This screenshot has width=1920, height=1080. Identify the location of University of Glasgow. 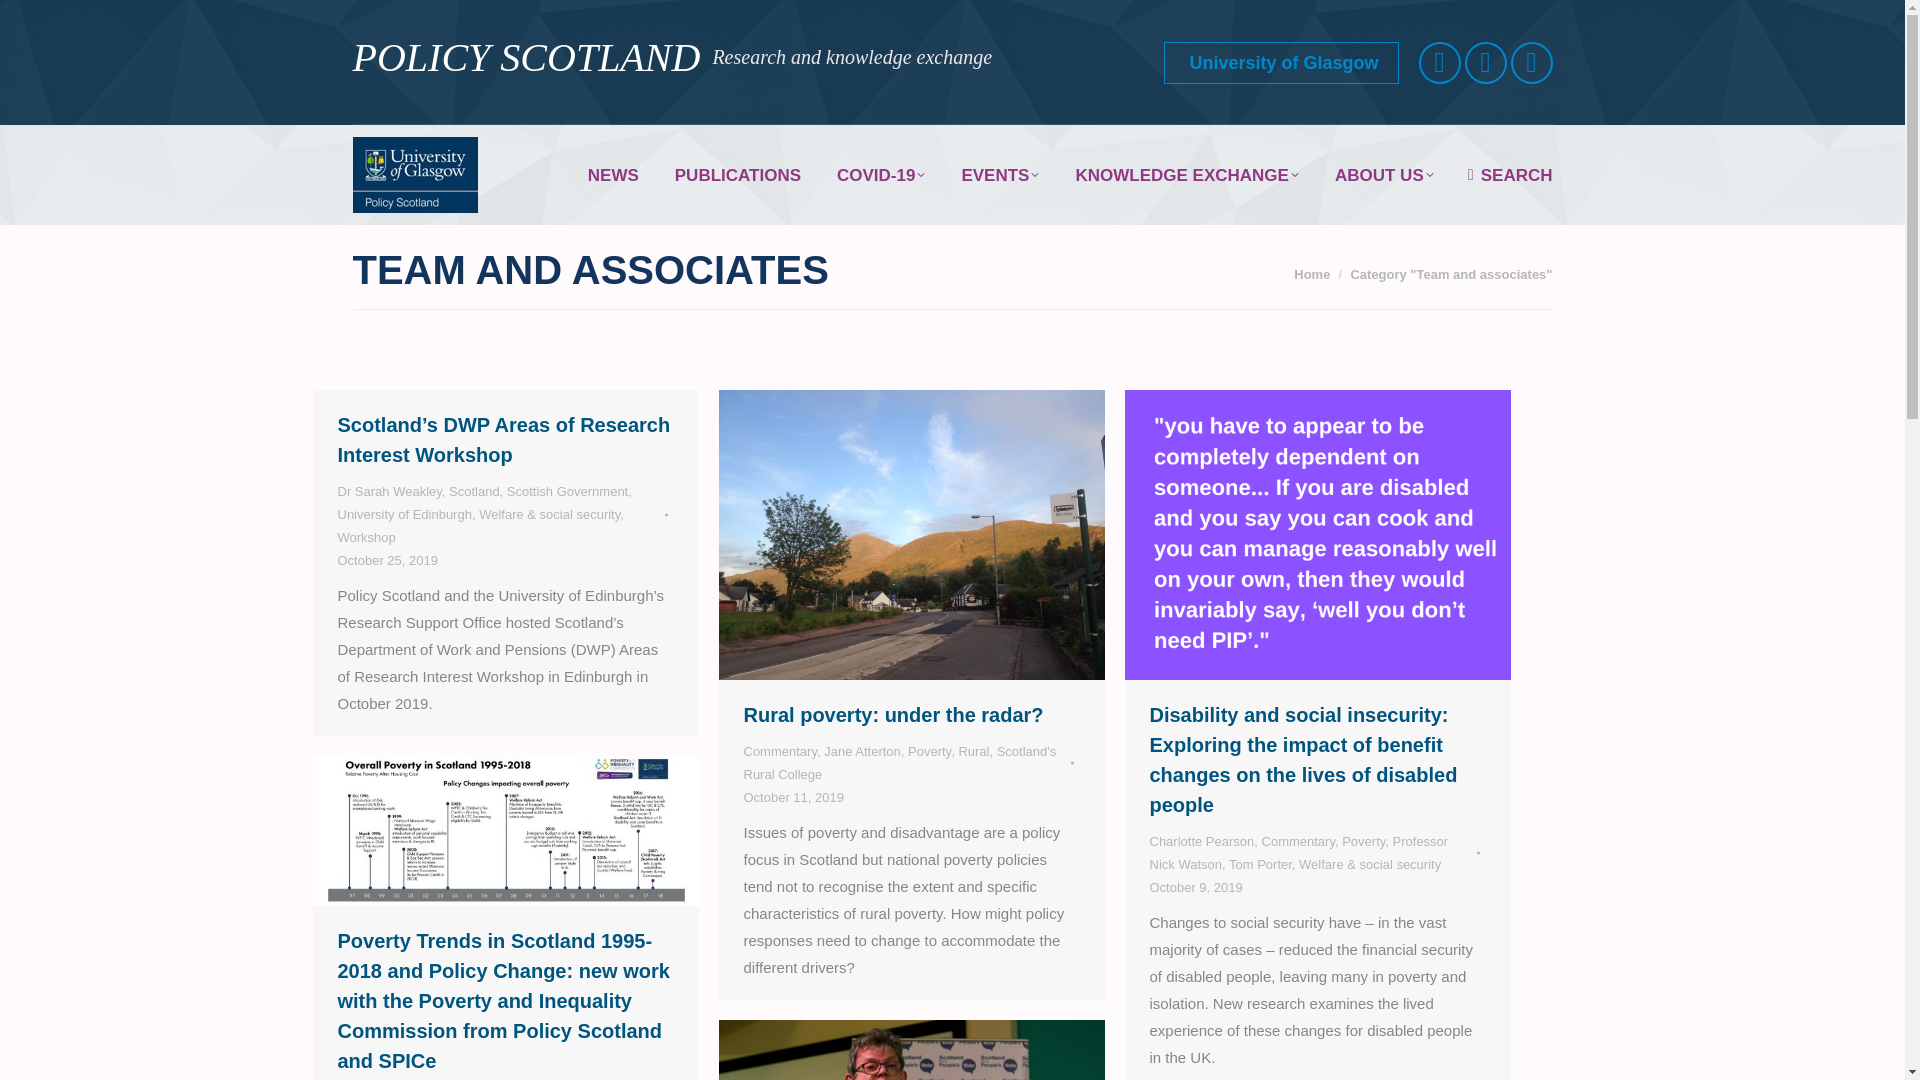
(1280, 63).